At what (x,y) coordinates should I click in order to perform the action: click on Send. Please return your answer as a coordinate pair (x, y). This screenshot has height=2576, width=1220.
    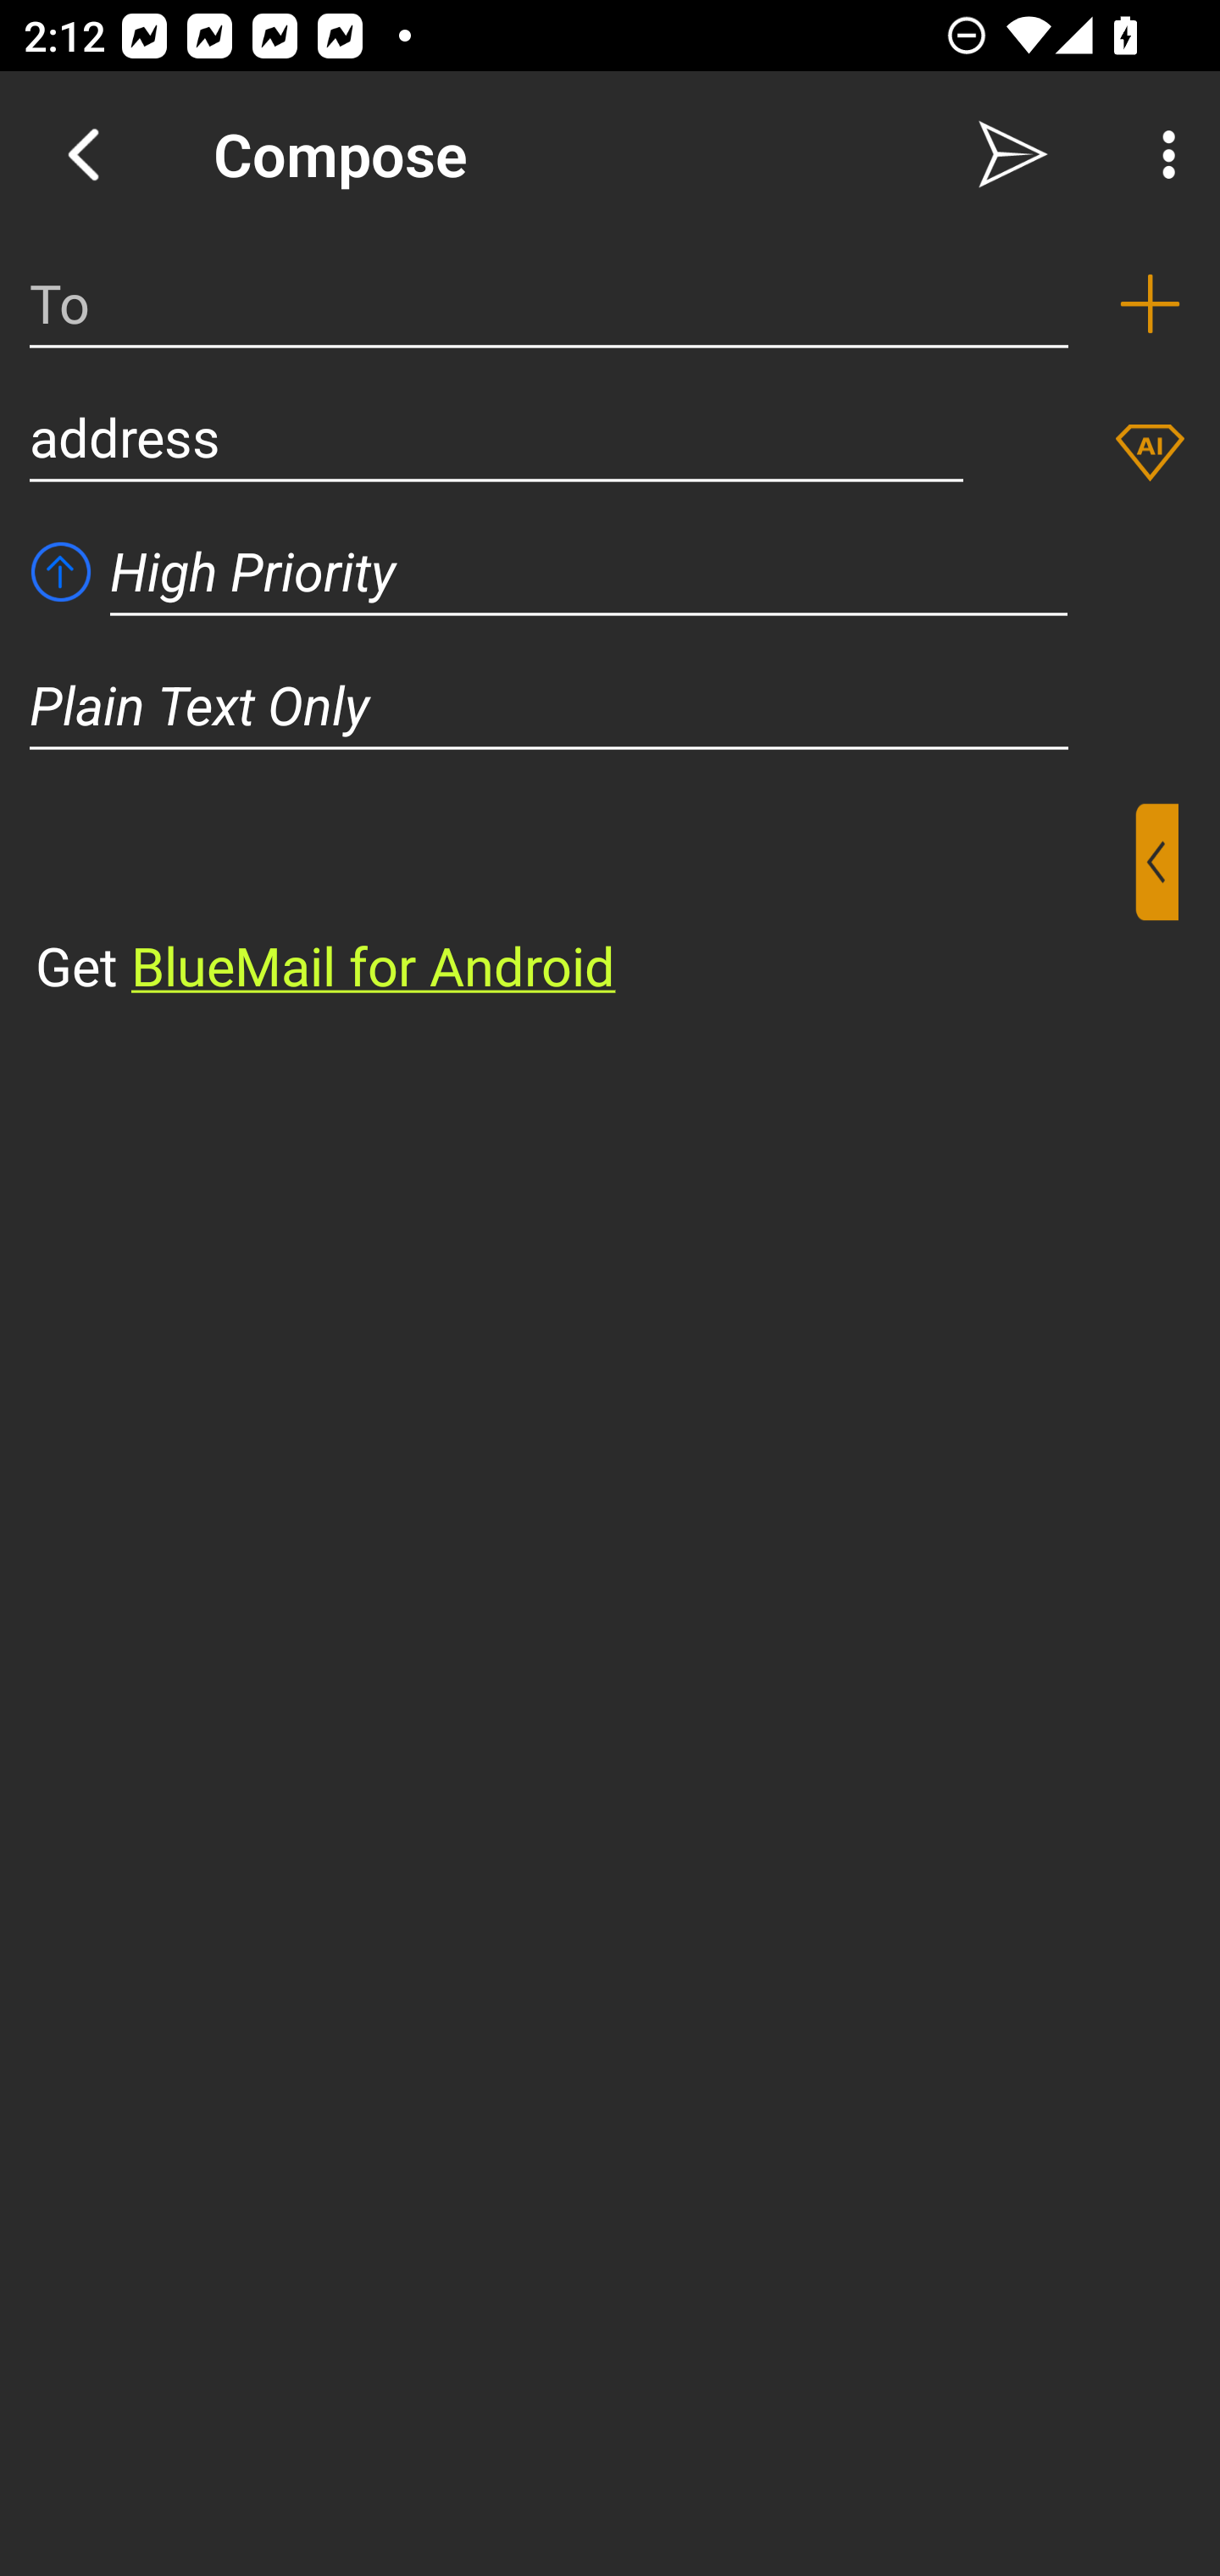
    Looking at the image, I should click on (1013, 154).